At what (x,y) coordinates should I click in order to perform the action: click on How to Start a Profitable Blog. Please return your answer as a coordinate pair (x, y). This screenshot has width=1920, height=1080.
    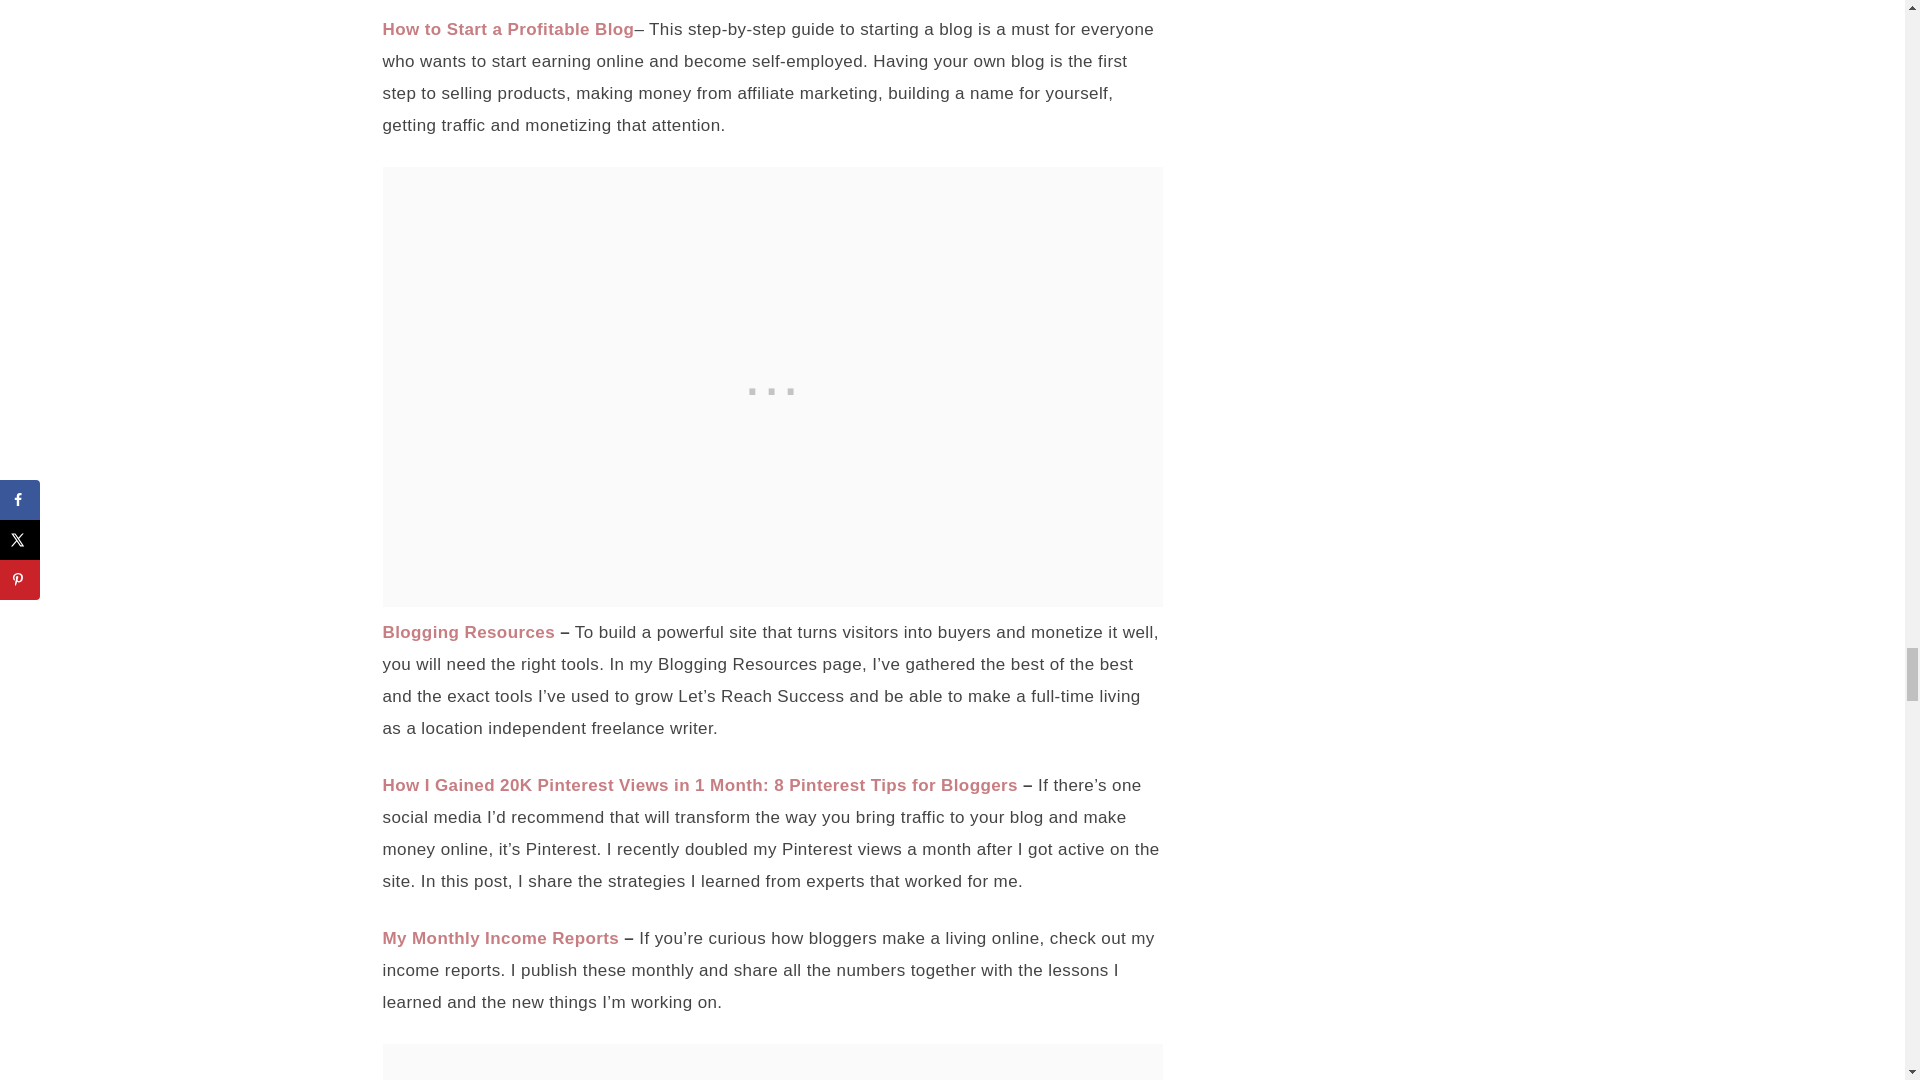
    Looking at the image, I should click on (508, 29).